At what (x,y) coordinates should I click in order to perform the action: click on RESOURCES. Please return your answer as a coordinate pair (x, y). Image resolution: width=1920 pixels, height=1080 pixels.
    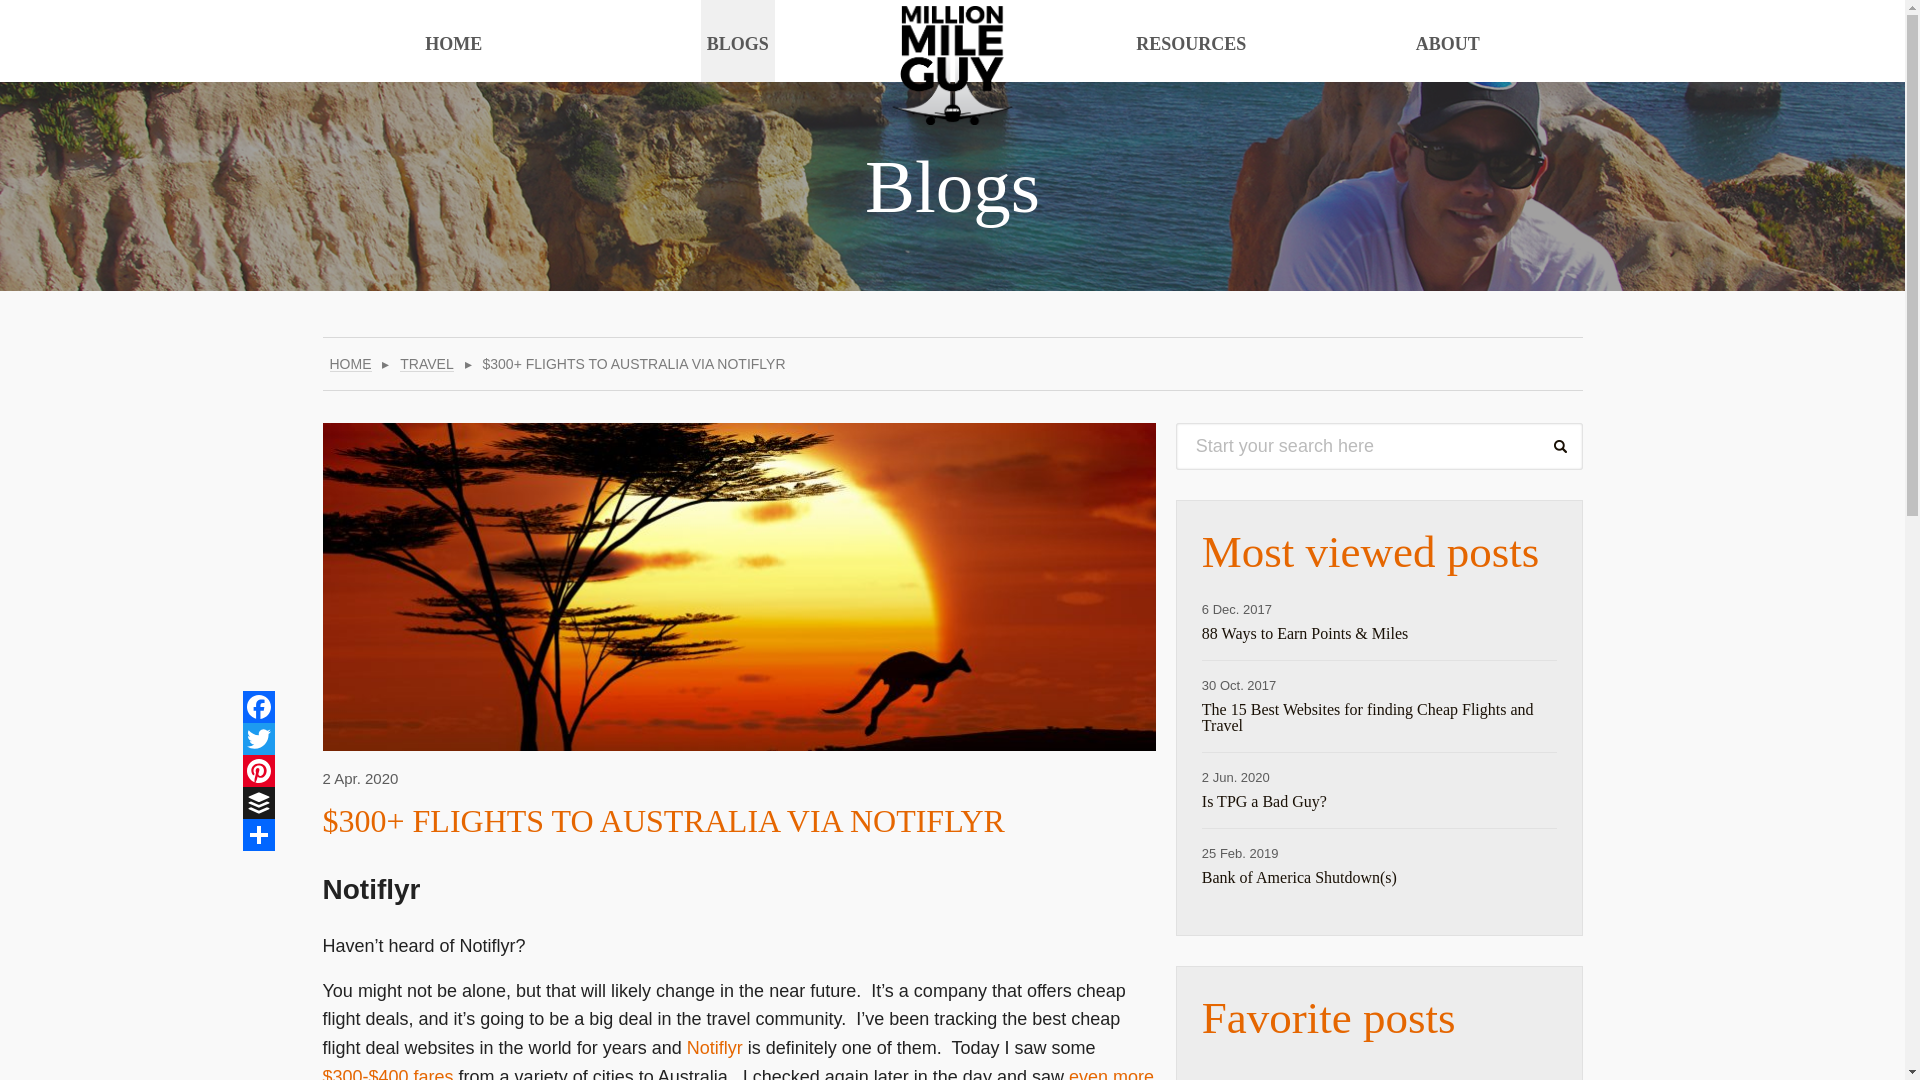
    Looking at the image, I should click on (1190, 42).